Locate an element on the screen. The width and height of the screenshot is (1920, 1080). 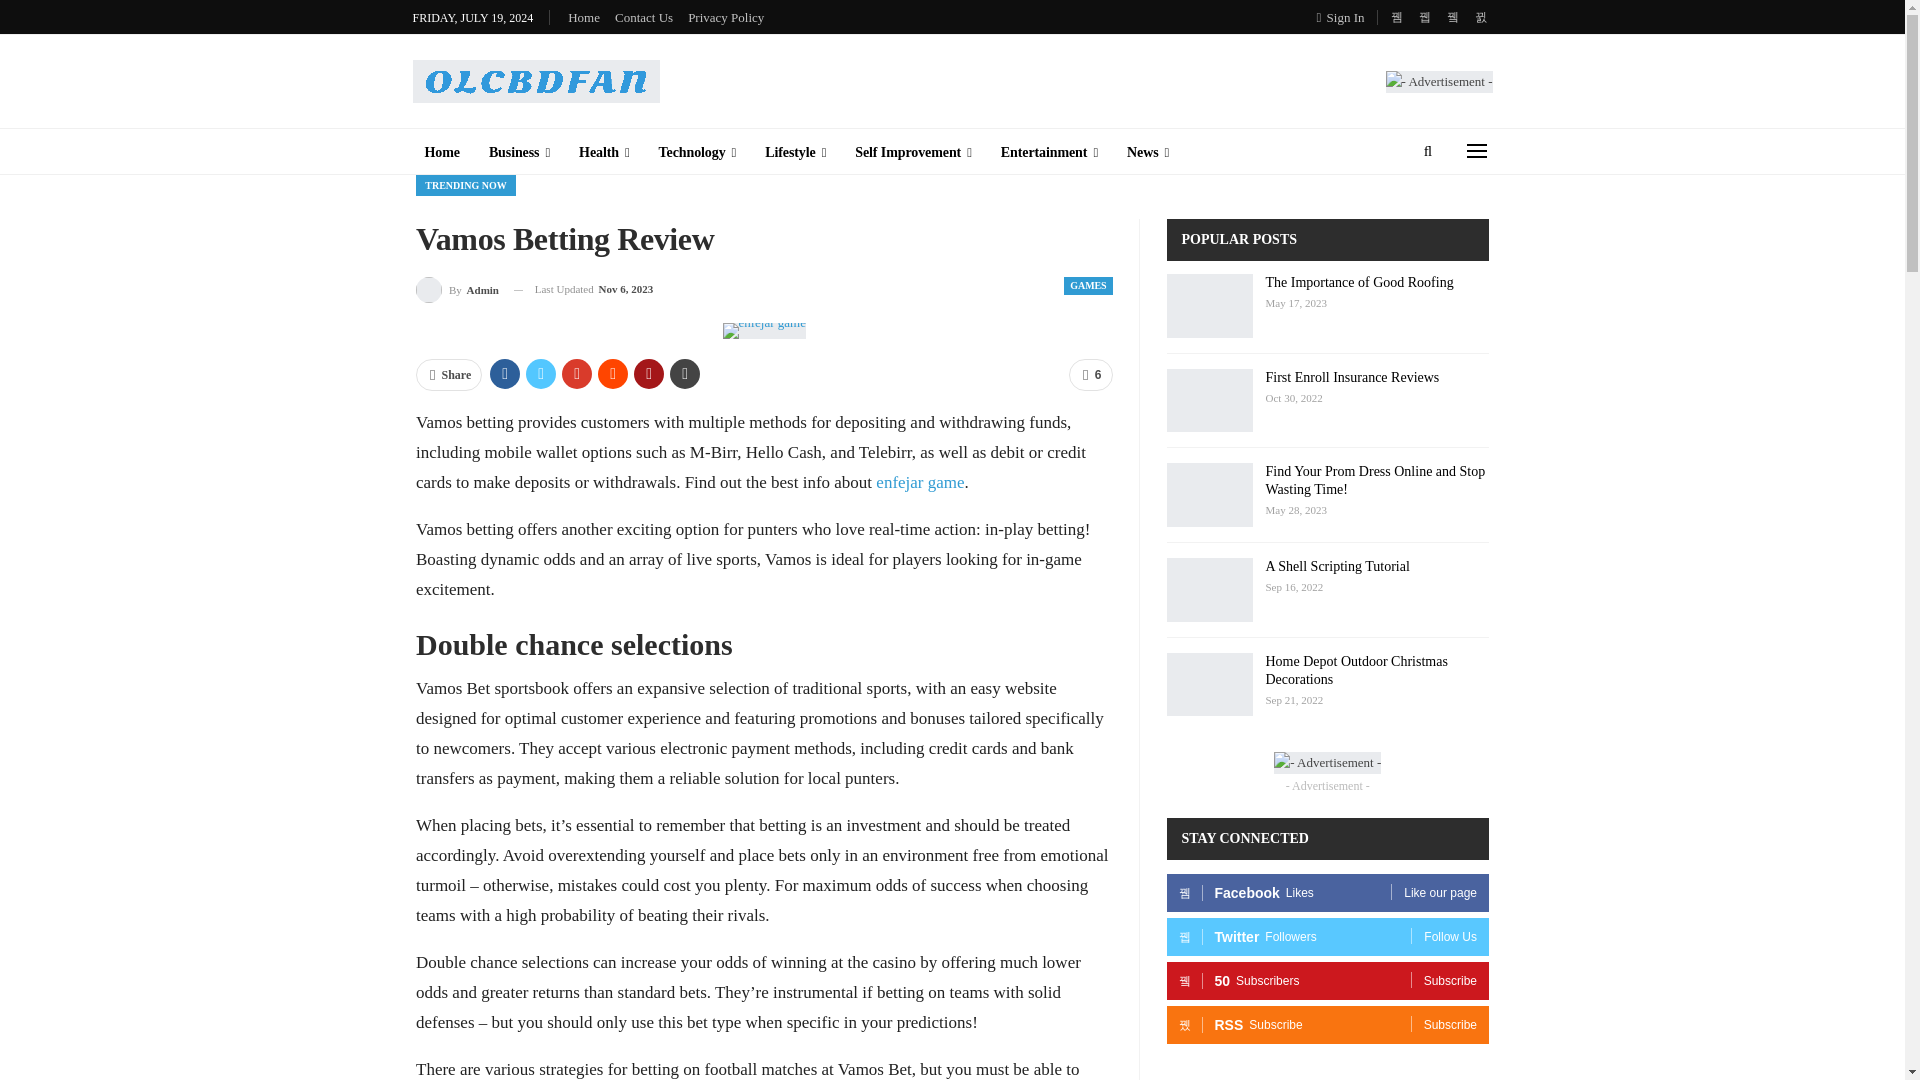
First Enroll Insurance Reviews is located at coordinates (1208, 401).